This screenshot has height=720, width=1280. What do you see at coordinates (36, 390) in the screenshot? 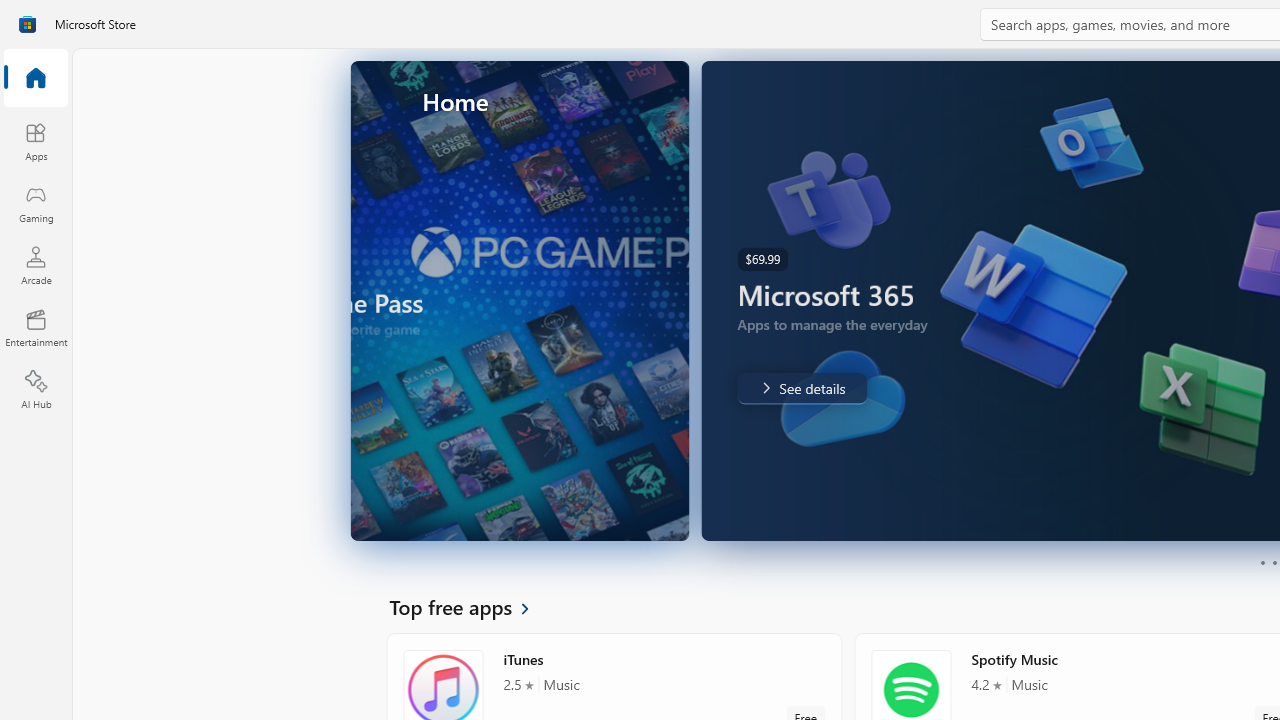
I see `AI Hub` at bounding box center [36, 390].